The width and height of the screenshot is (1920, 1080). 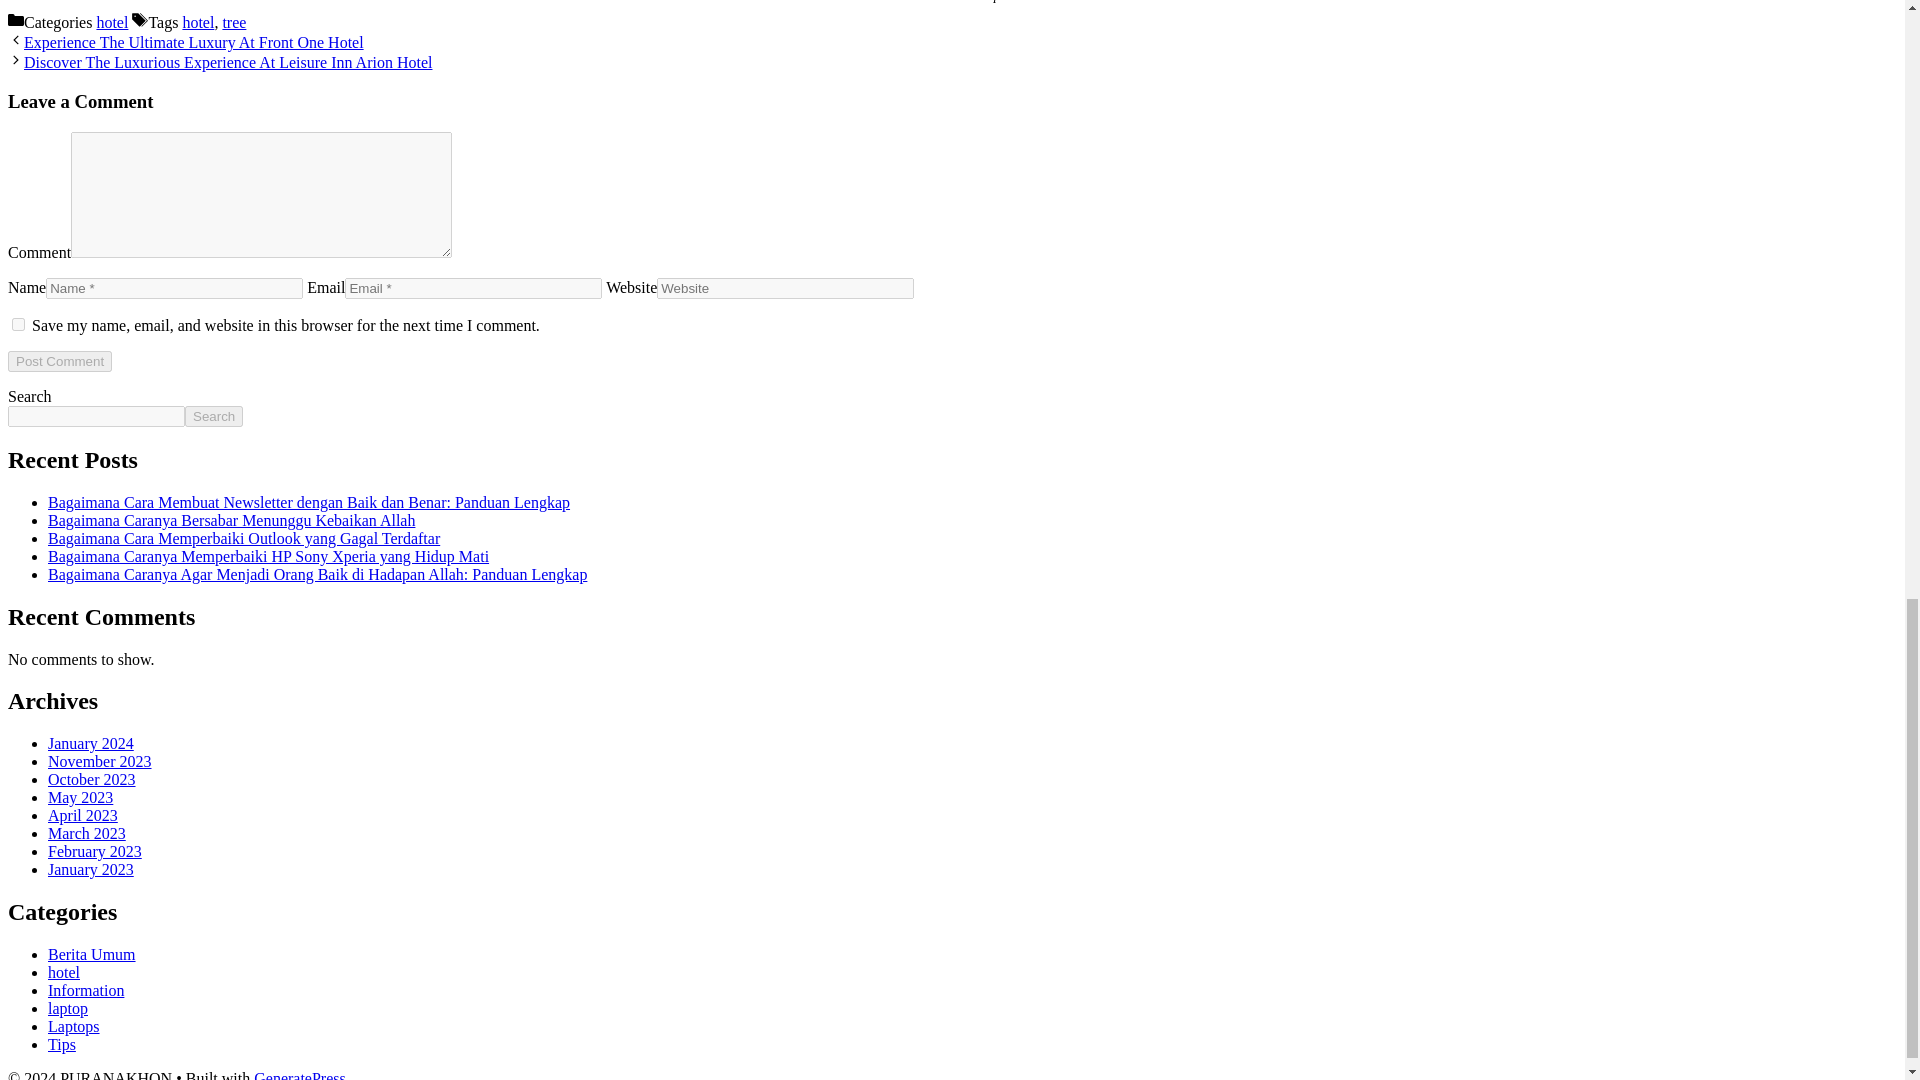 What do you see at coordinates (64, 972) in the screenshot?
I see `hotel` at bounding box center [64, 972].